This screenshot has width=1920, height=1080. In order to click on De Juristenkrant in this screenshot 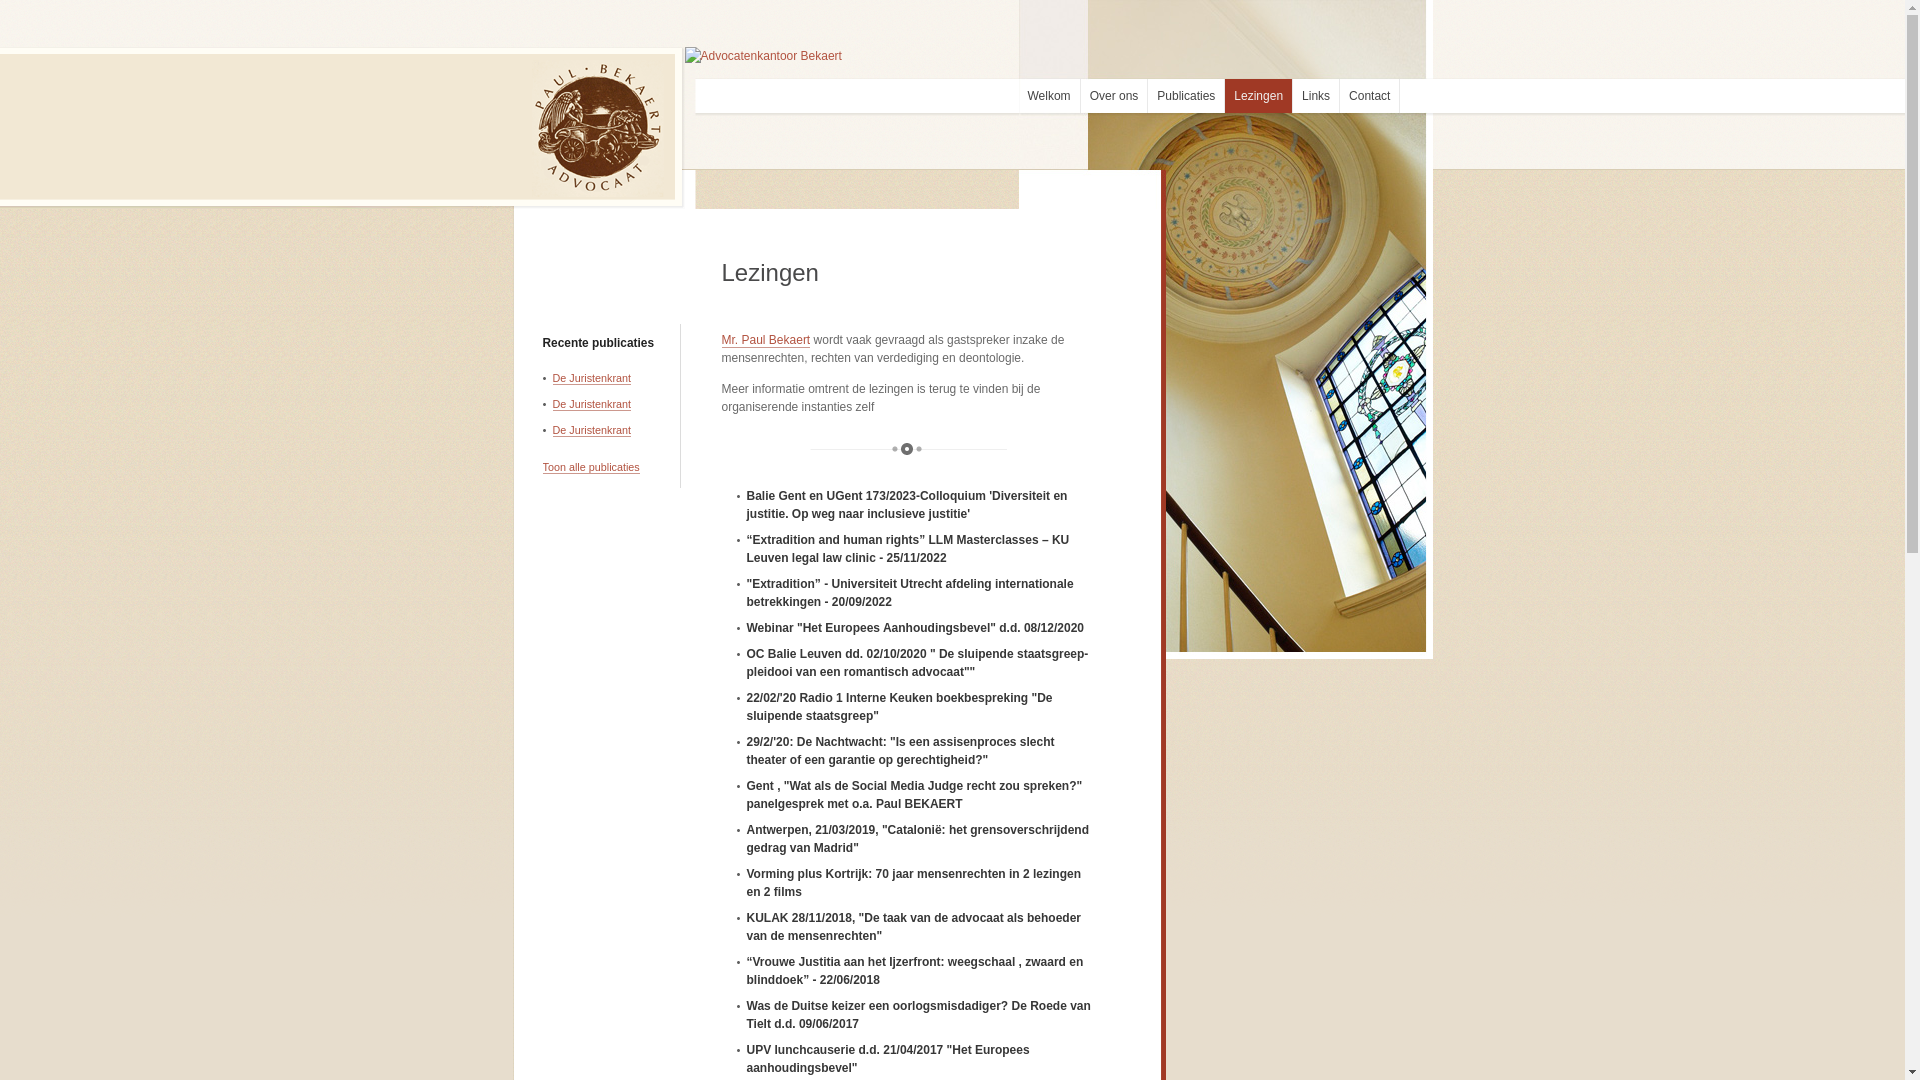, I will do `click(592, 378)`.